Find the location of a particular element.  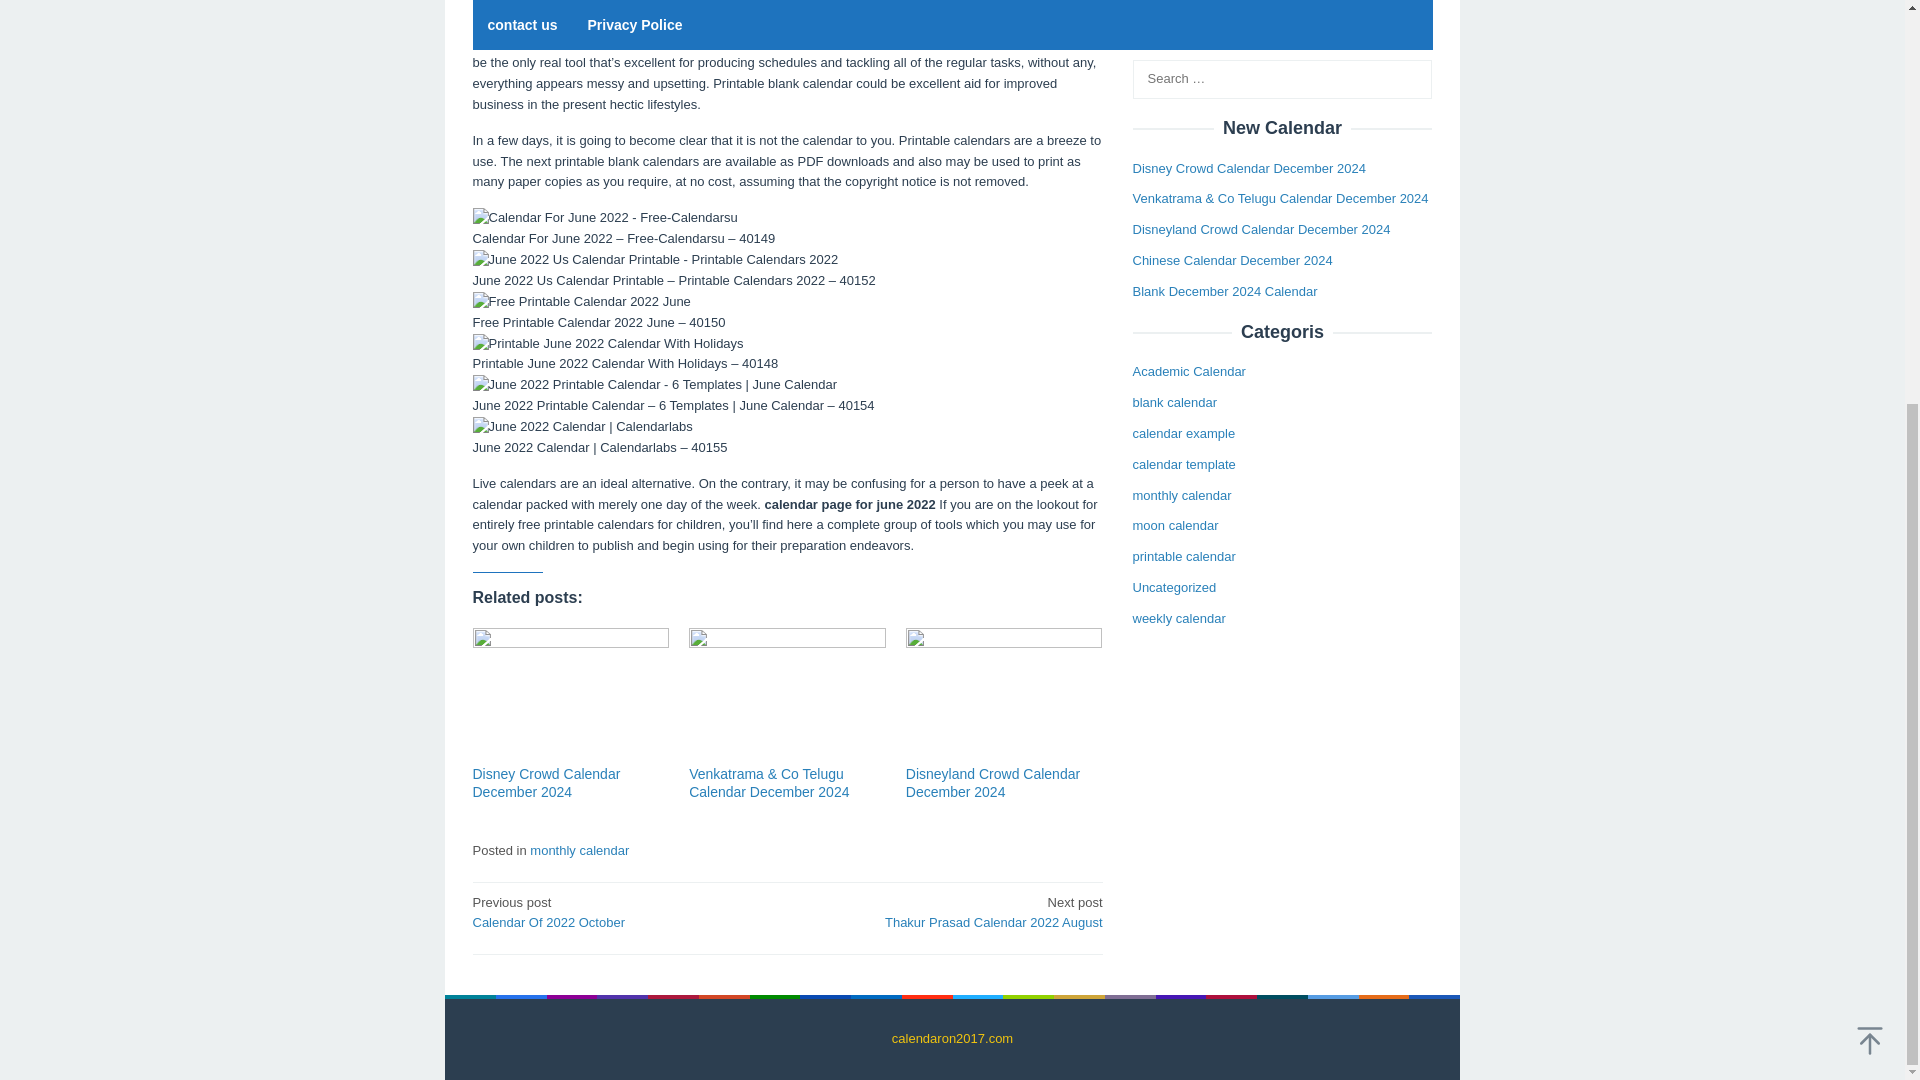

weekly calendar is located at coordinates (654, 260).